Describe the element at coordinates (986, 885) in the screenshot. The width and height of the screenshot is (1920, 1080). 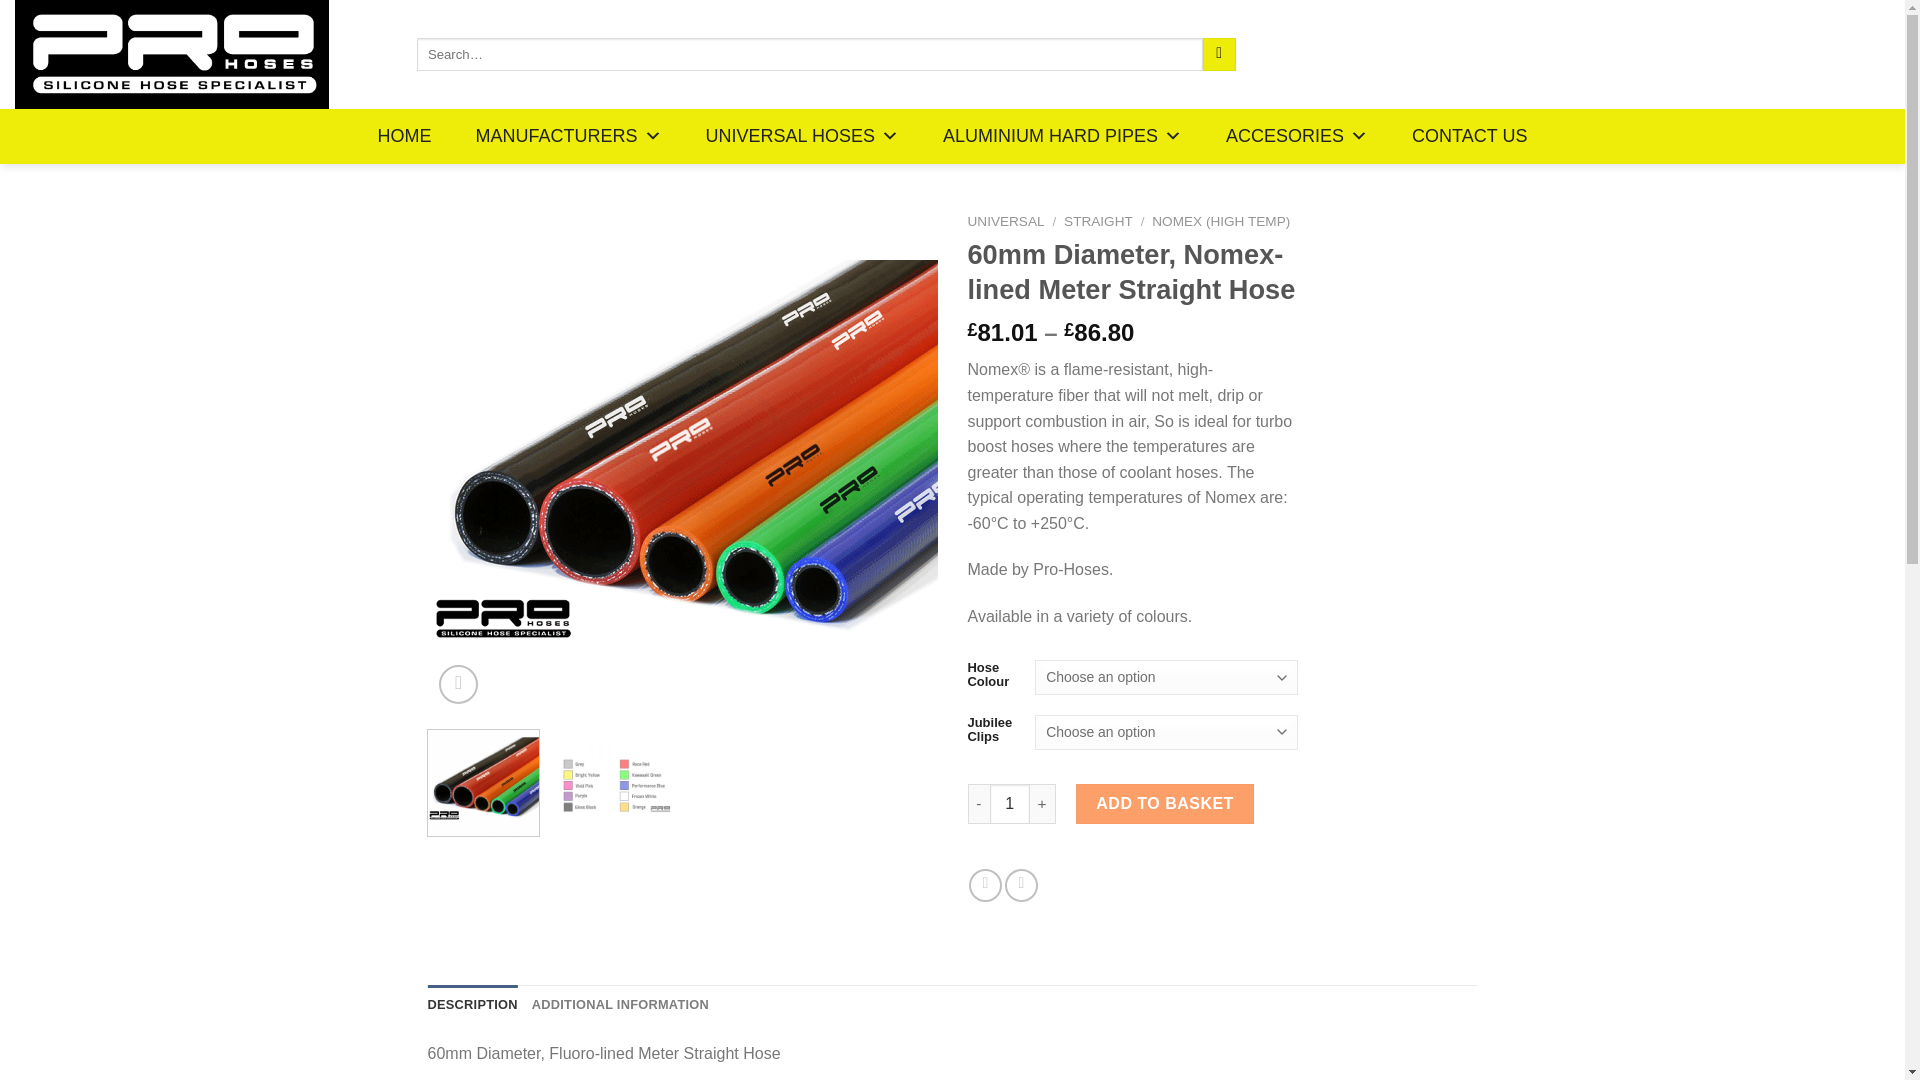
I see `Share on Facebook` at that location.